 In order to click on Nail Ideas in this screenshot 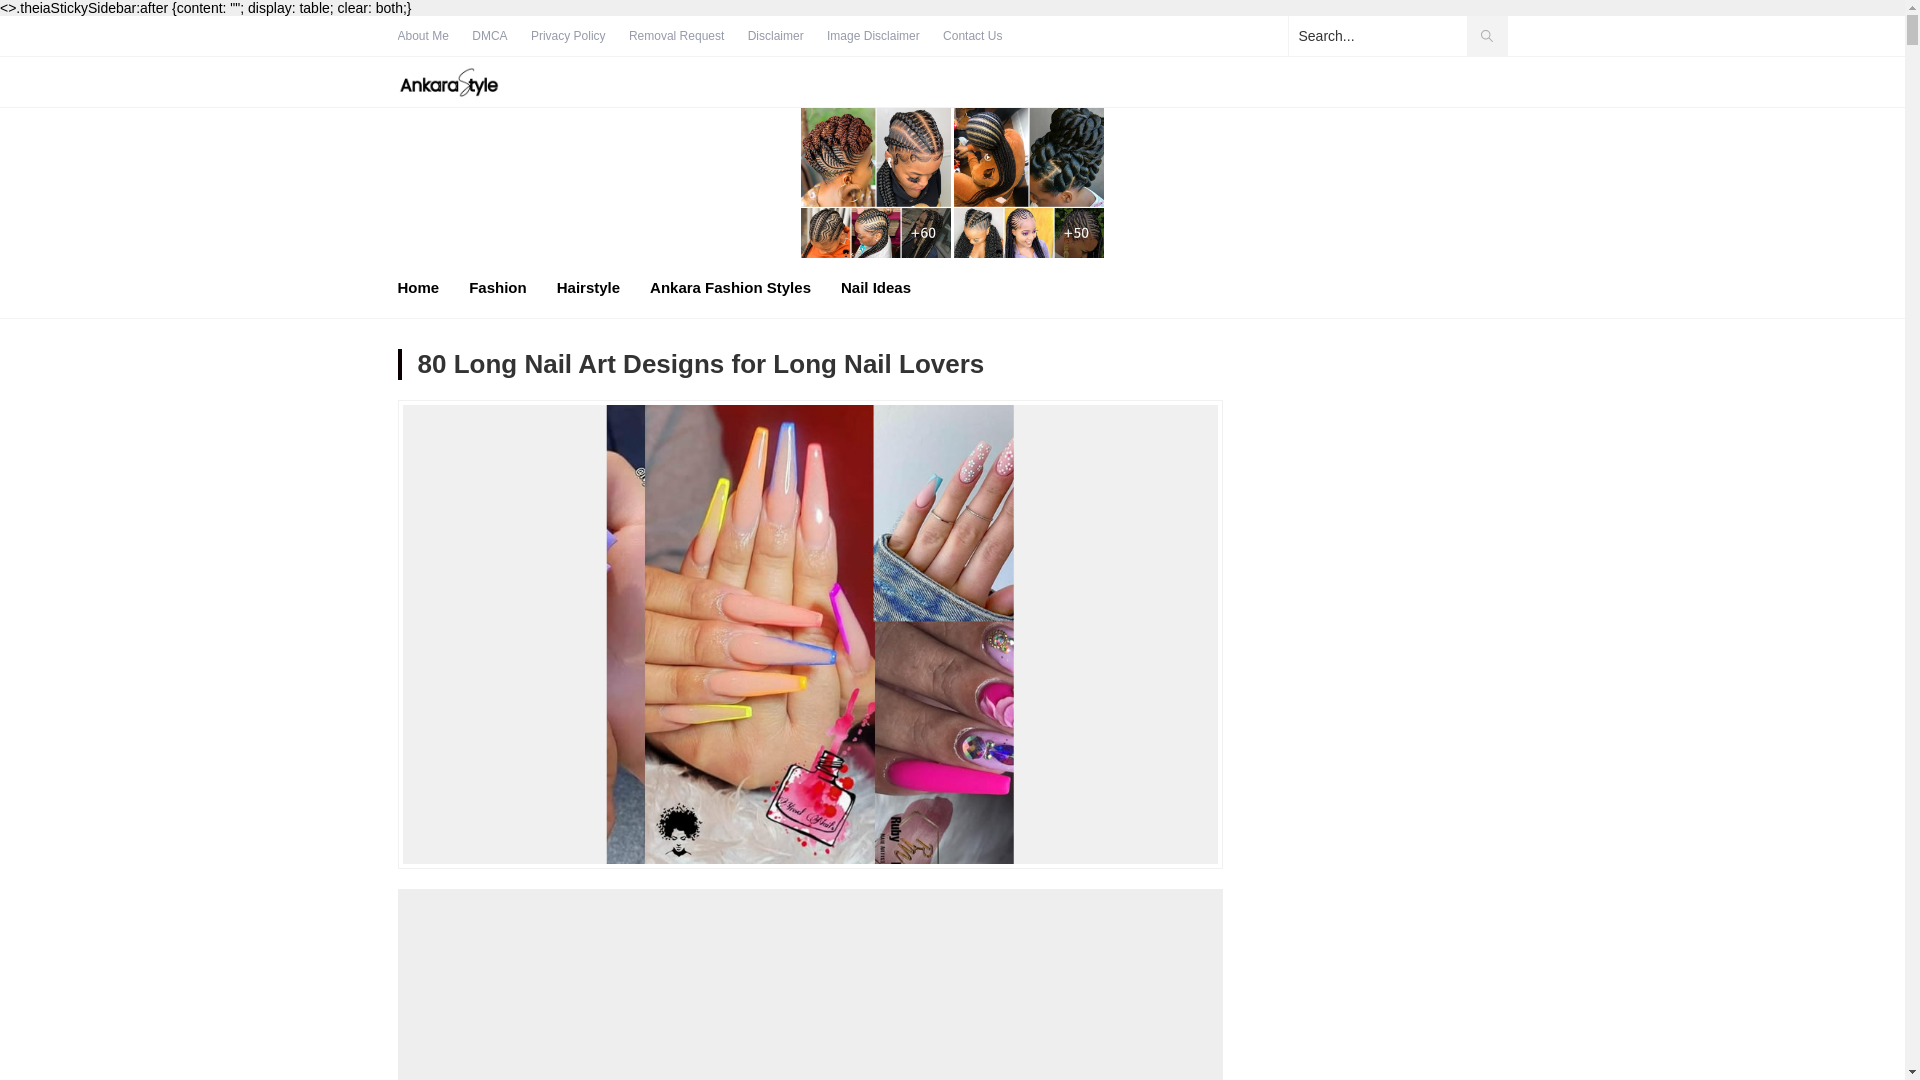, I will do `click(875, 288)`.